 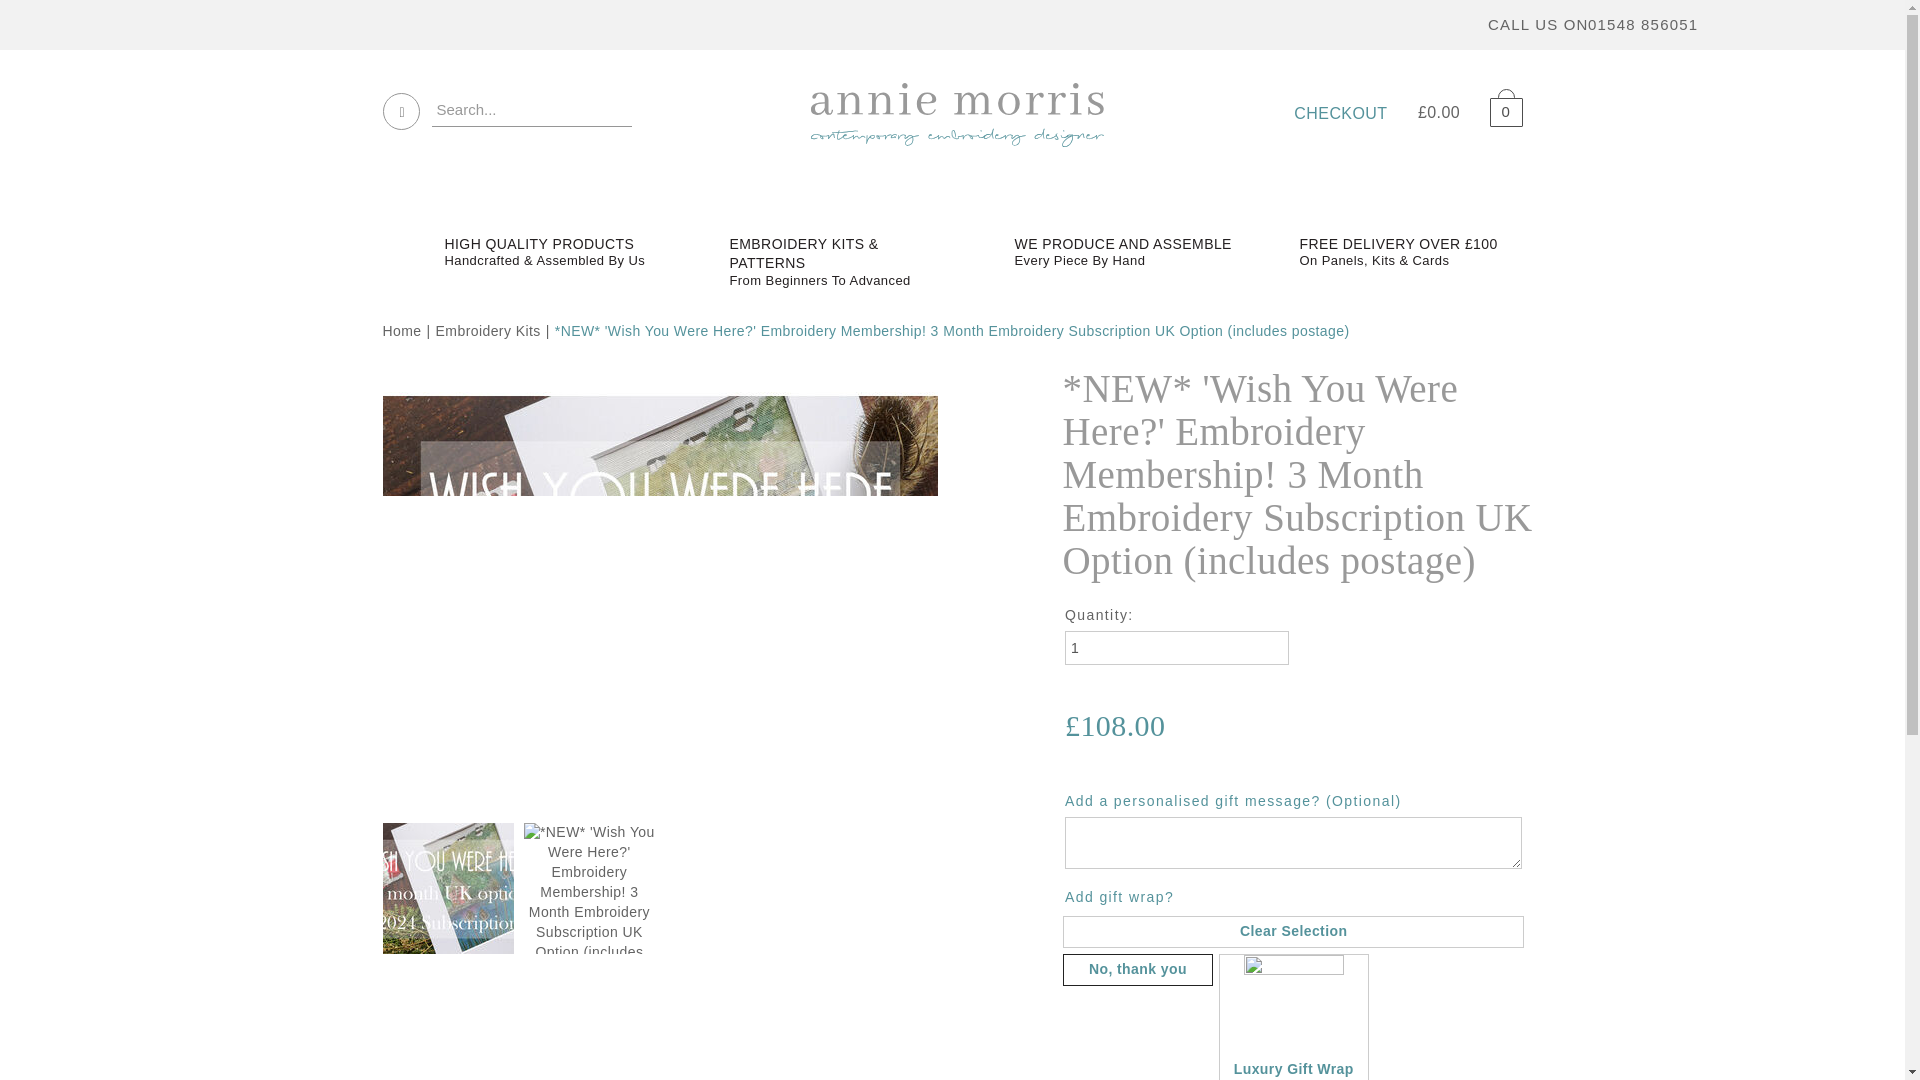 I want to click on Bag, so click(x=1498, y=108).